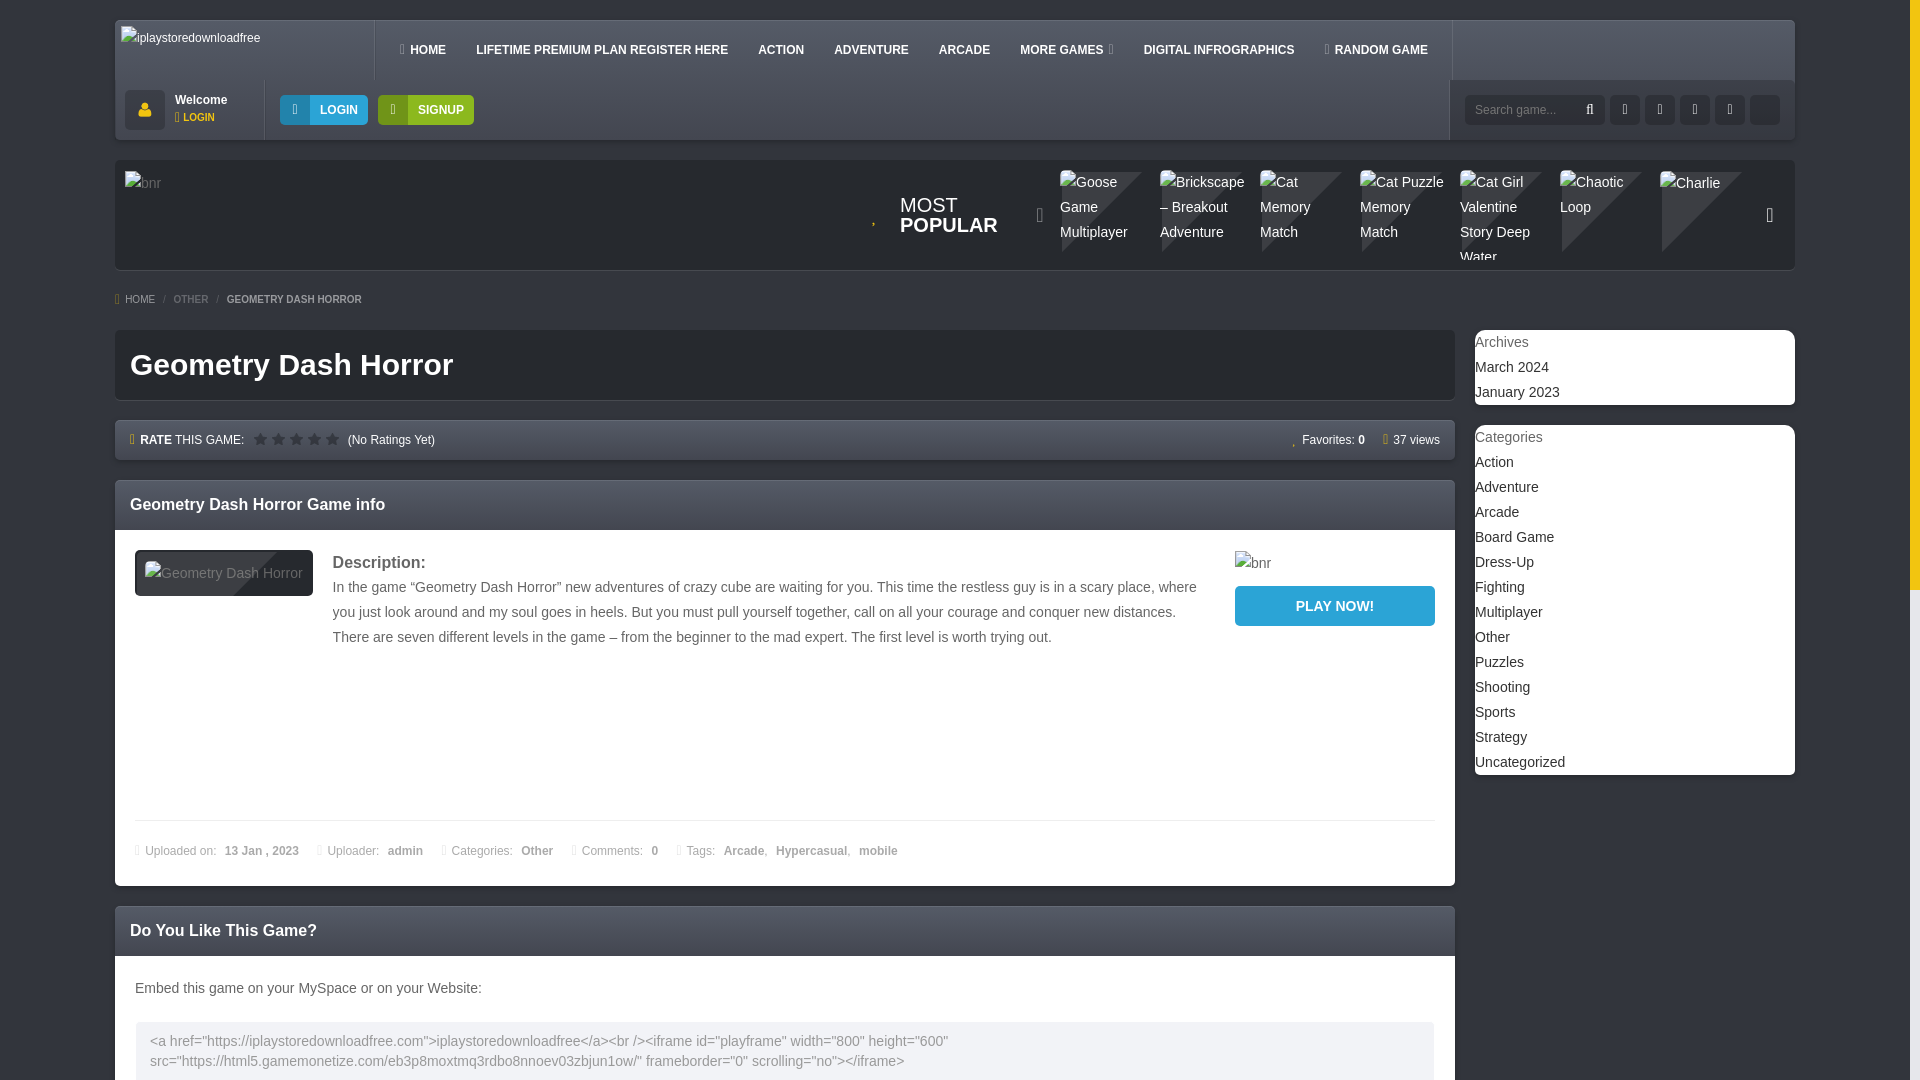 The height and width of the screenshot is (1080, 1920). What do you see at coordinates (1695, 110) in the screenshot?
I see `Instagram` at bounding box center [1695, 110].